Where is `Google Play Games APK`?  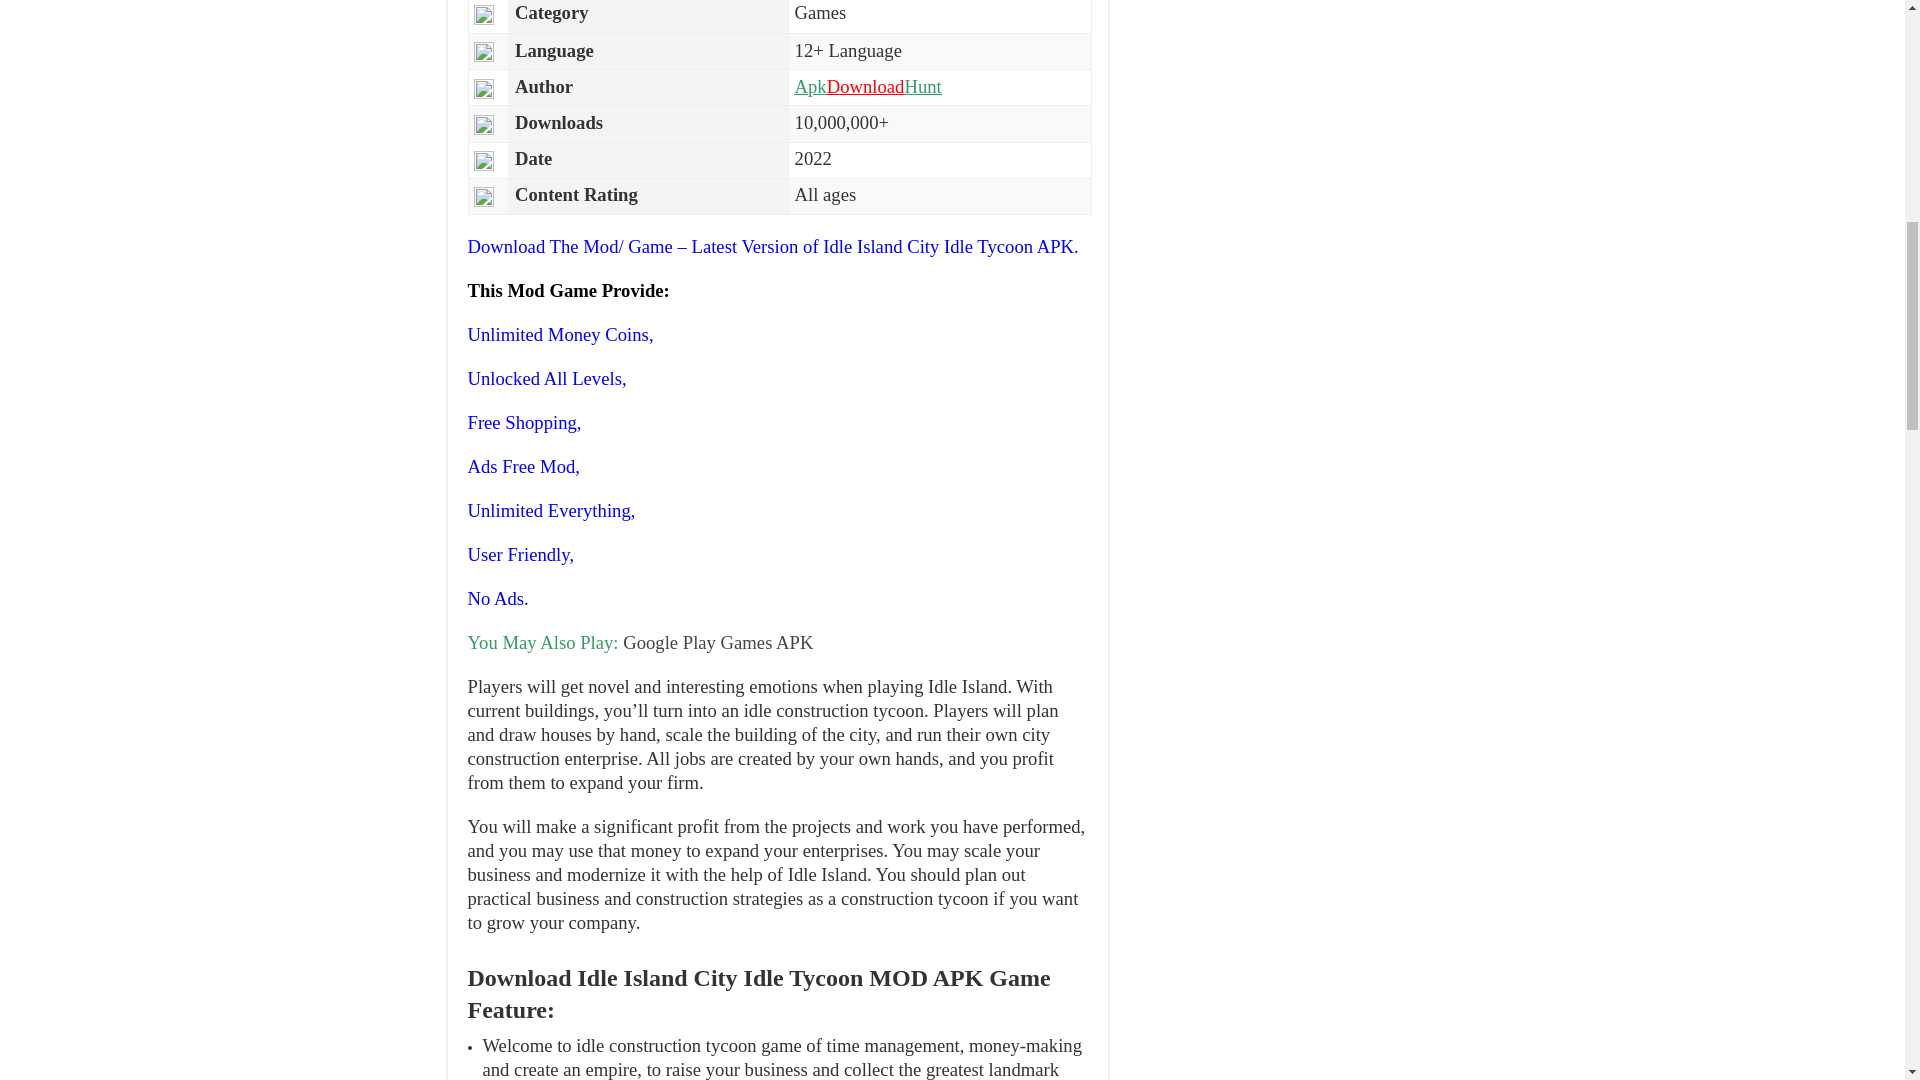 Google Play Games APK is located at coordinates (717, 642).